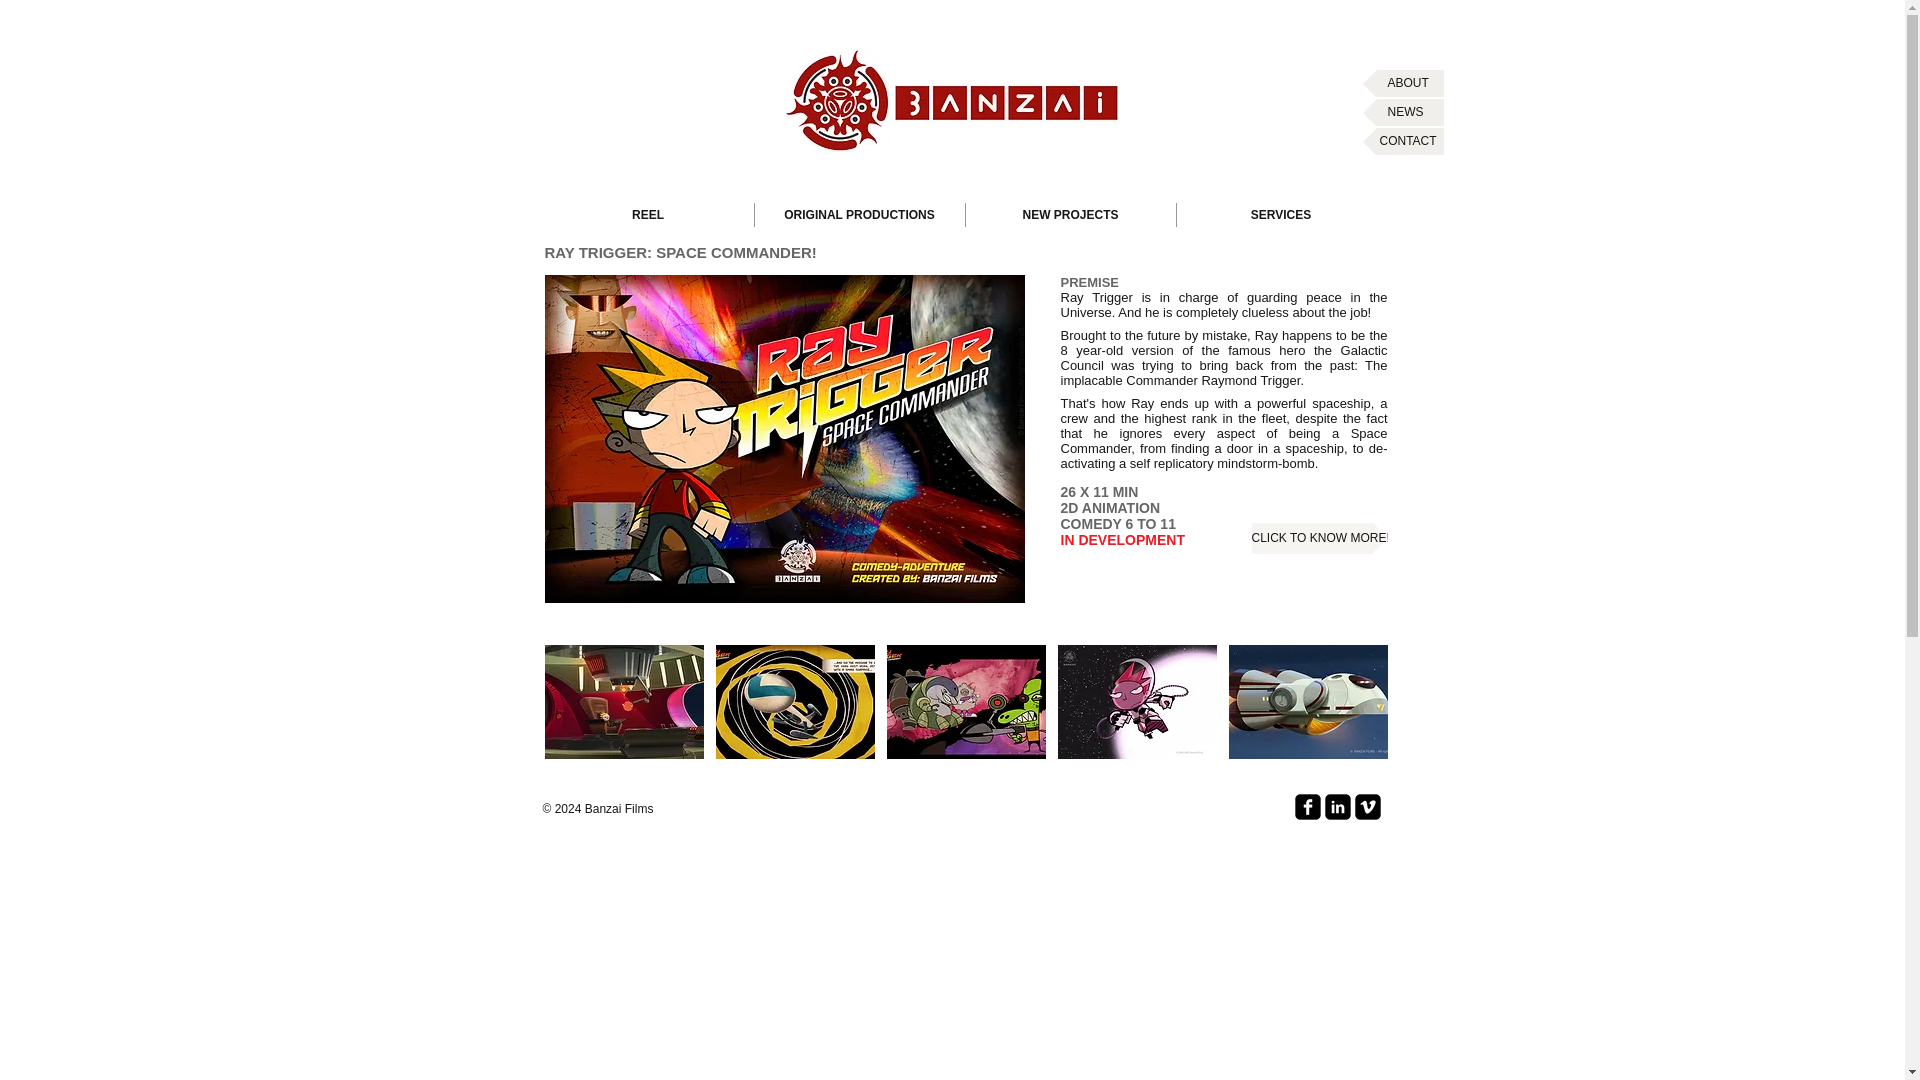  I want to click on CLICK TO KNOW MORE!, so click(1320, 538).